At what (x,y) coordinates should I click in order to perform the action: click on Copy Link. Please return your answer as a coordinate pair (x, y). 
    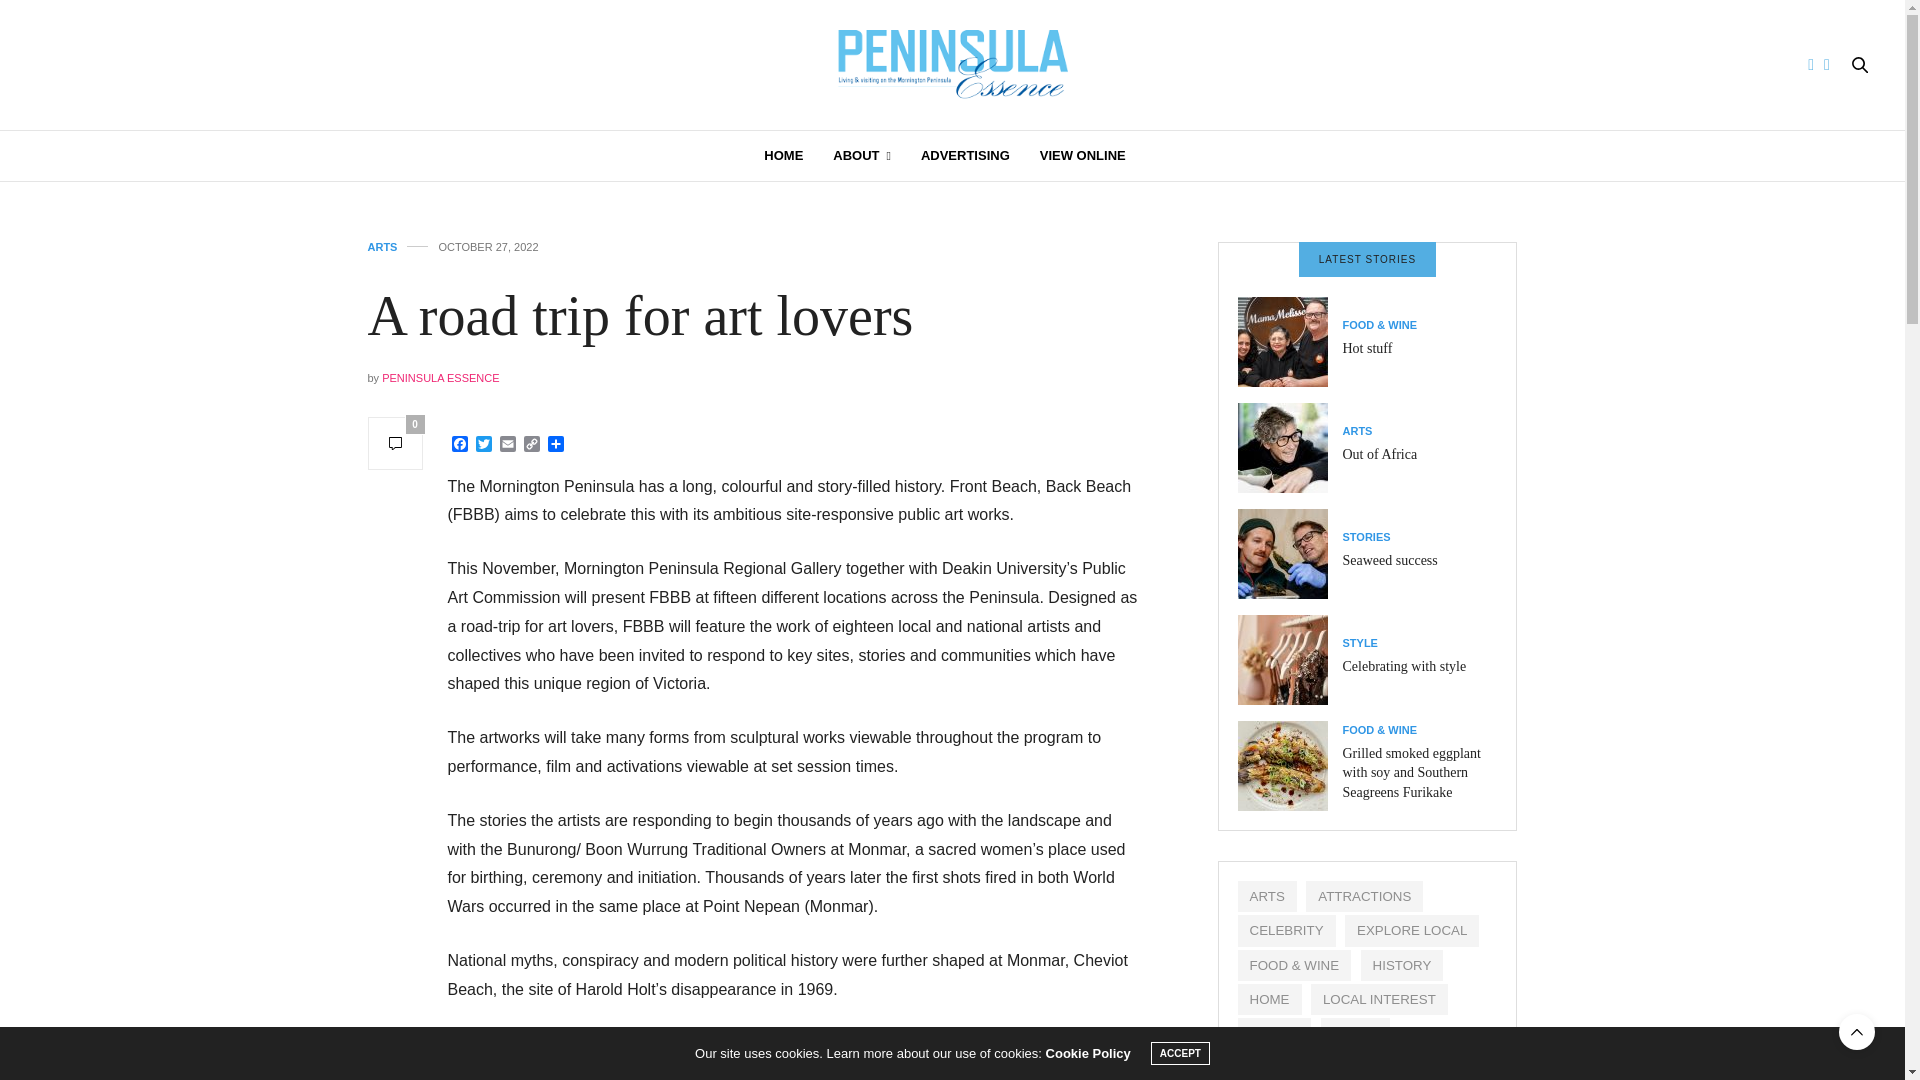
    Looking at the image, I should click on (532, 445).